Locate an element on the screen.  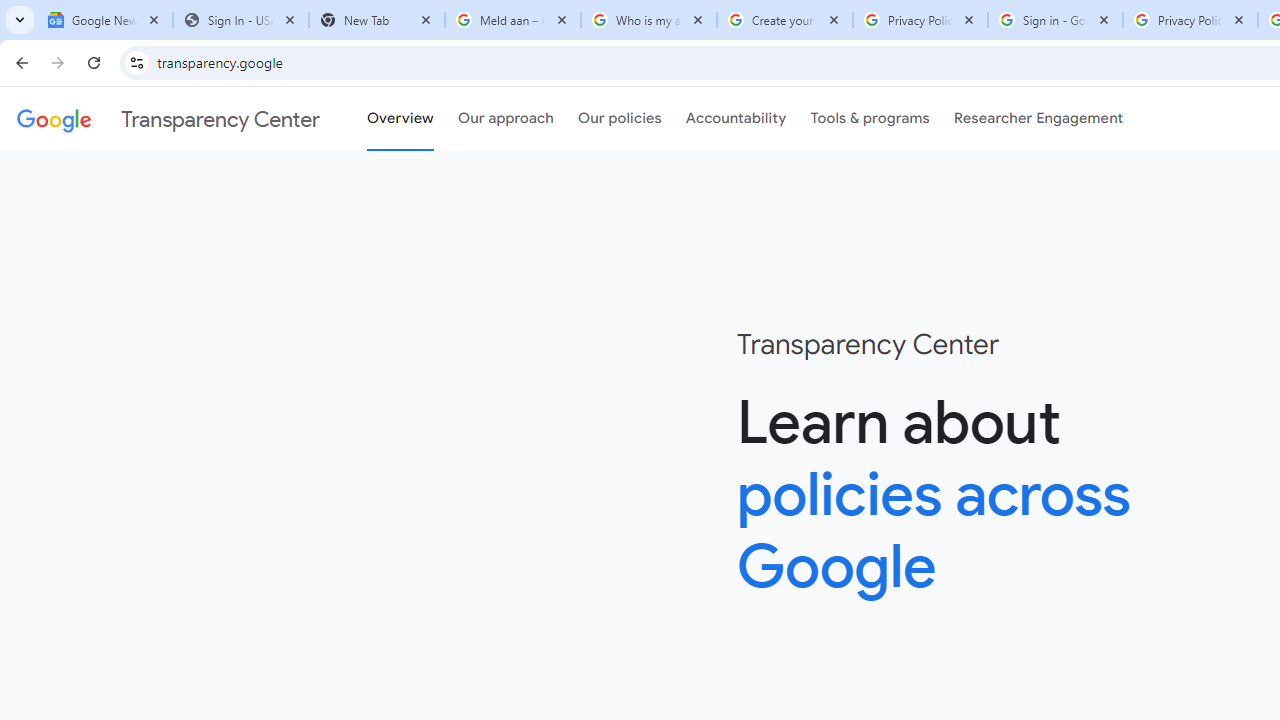
Accountability is located at coordinates (736, 119).